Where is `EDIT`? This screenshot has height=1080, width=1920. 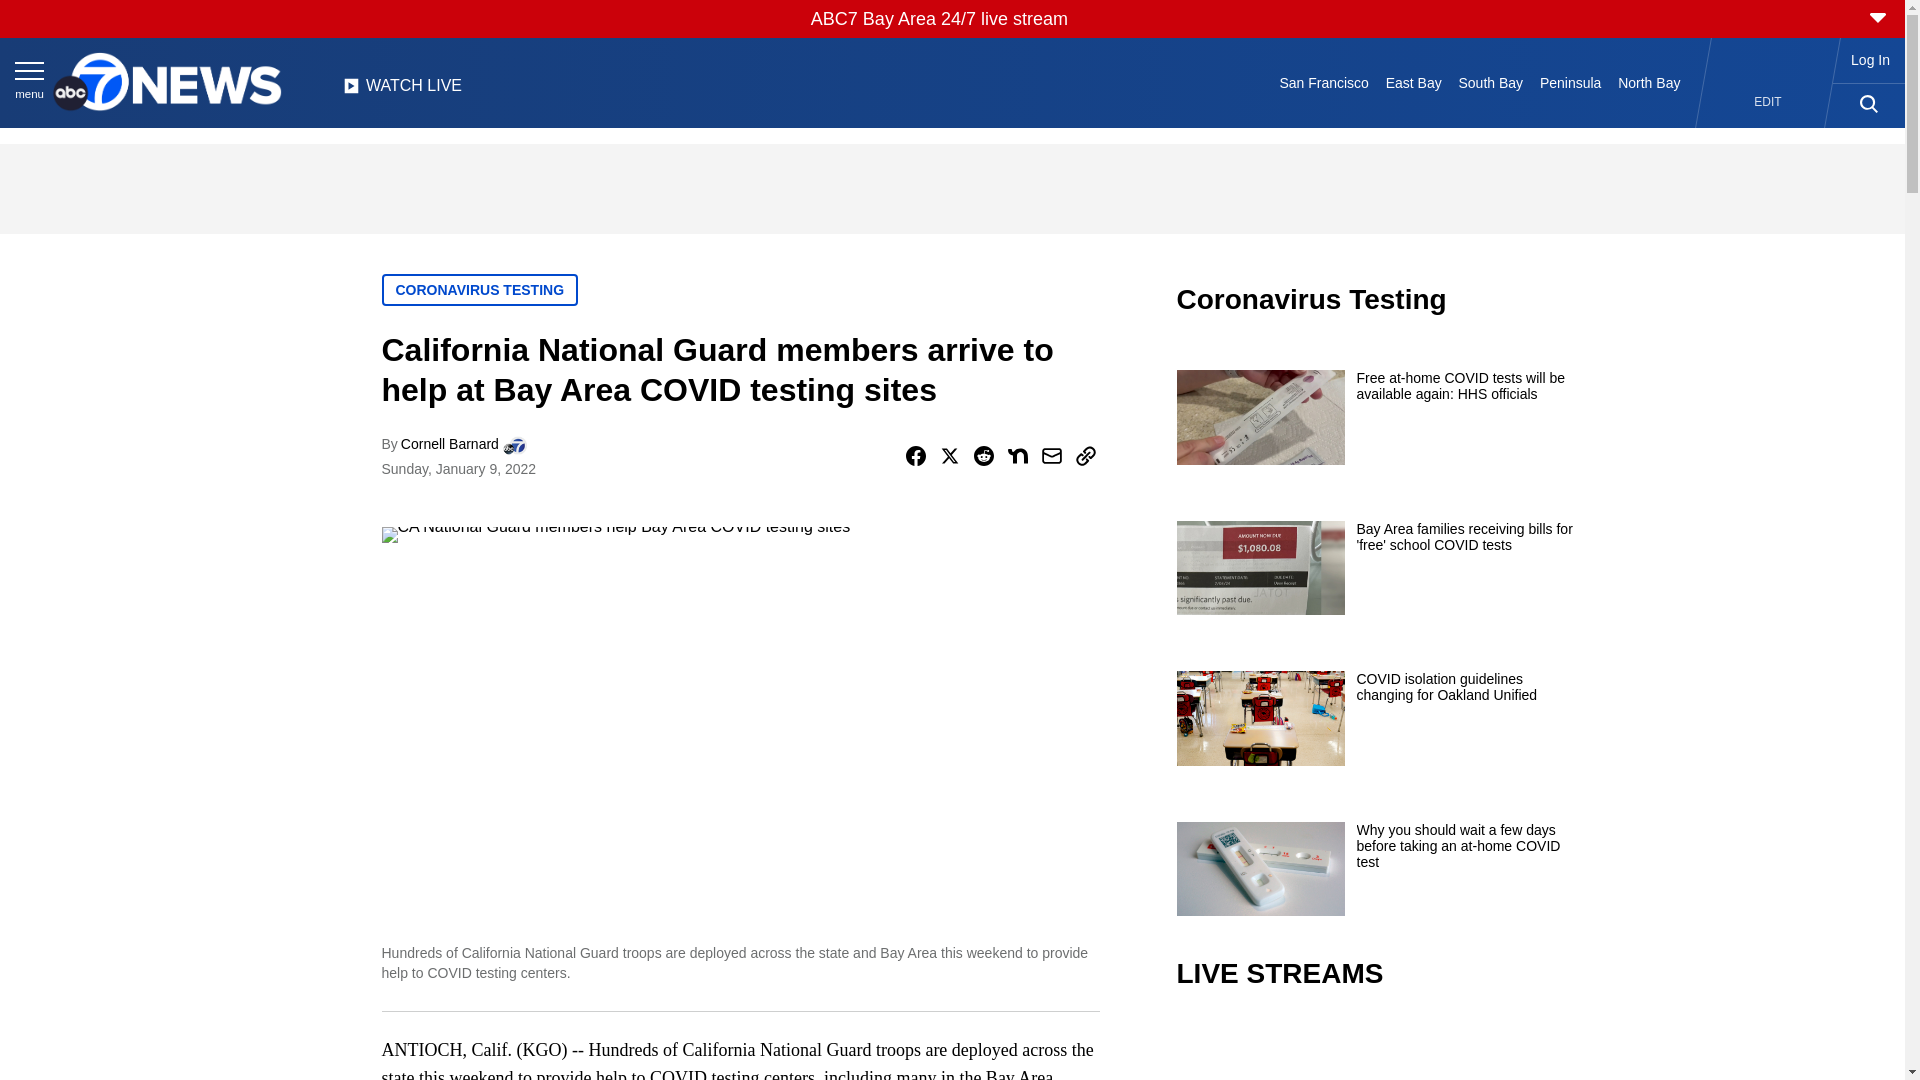 EDIT is located at coordinates (1768, 102).